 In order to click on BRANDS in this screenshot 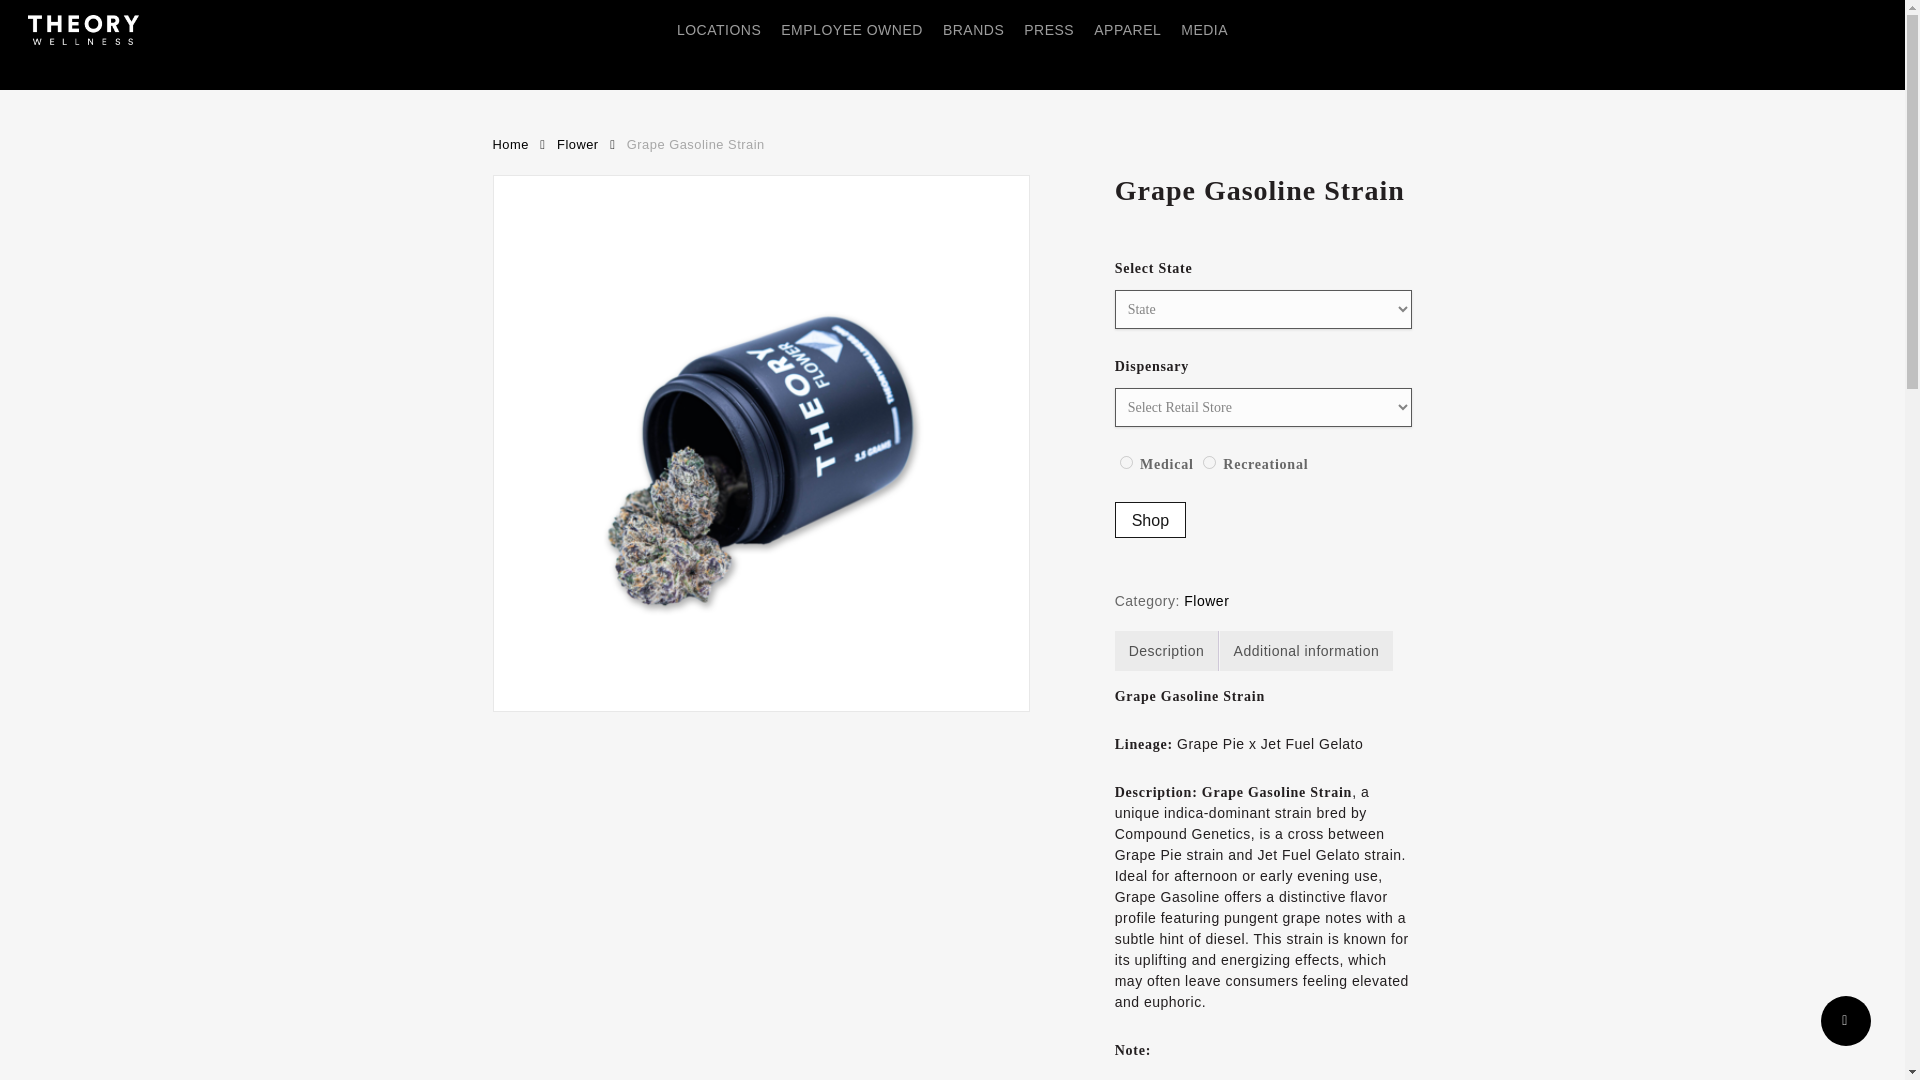, I will do `click(973, 30)`.